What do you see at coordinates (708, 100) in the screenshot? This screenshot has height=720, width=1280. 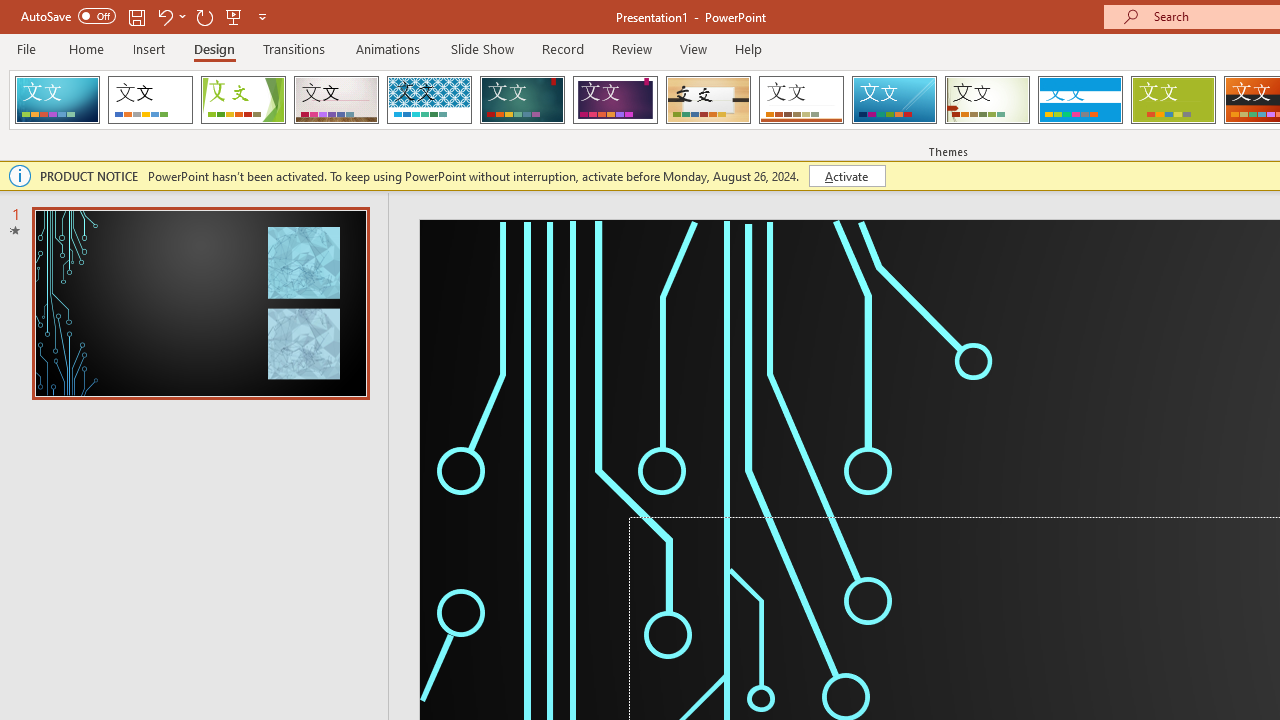 I see `Organic` at bounding box center [708, 100].